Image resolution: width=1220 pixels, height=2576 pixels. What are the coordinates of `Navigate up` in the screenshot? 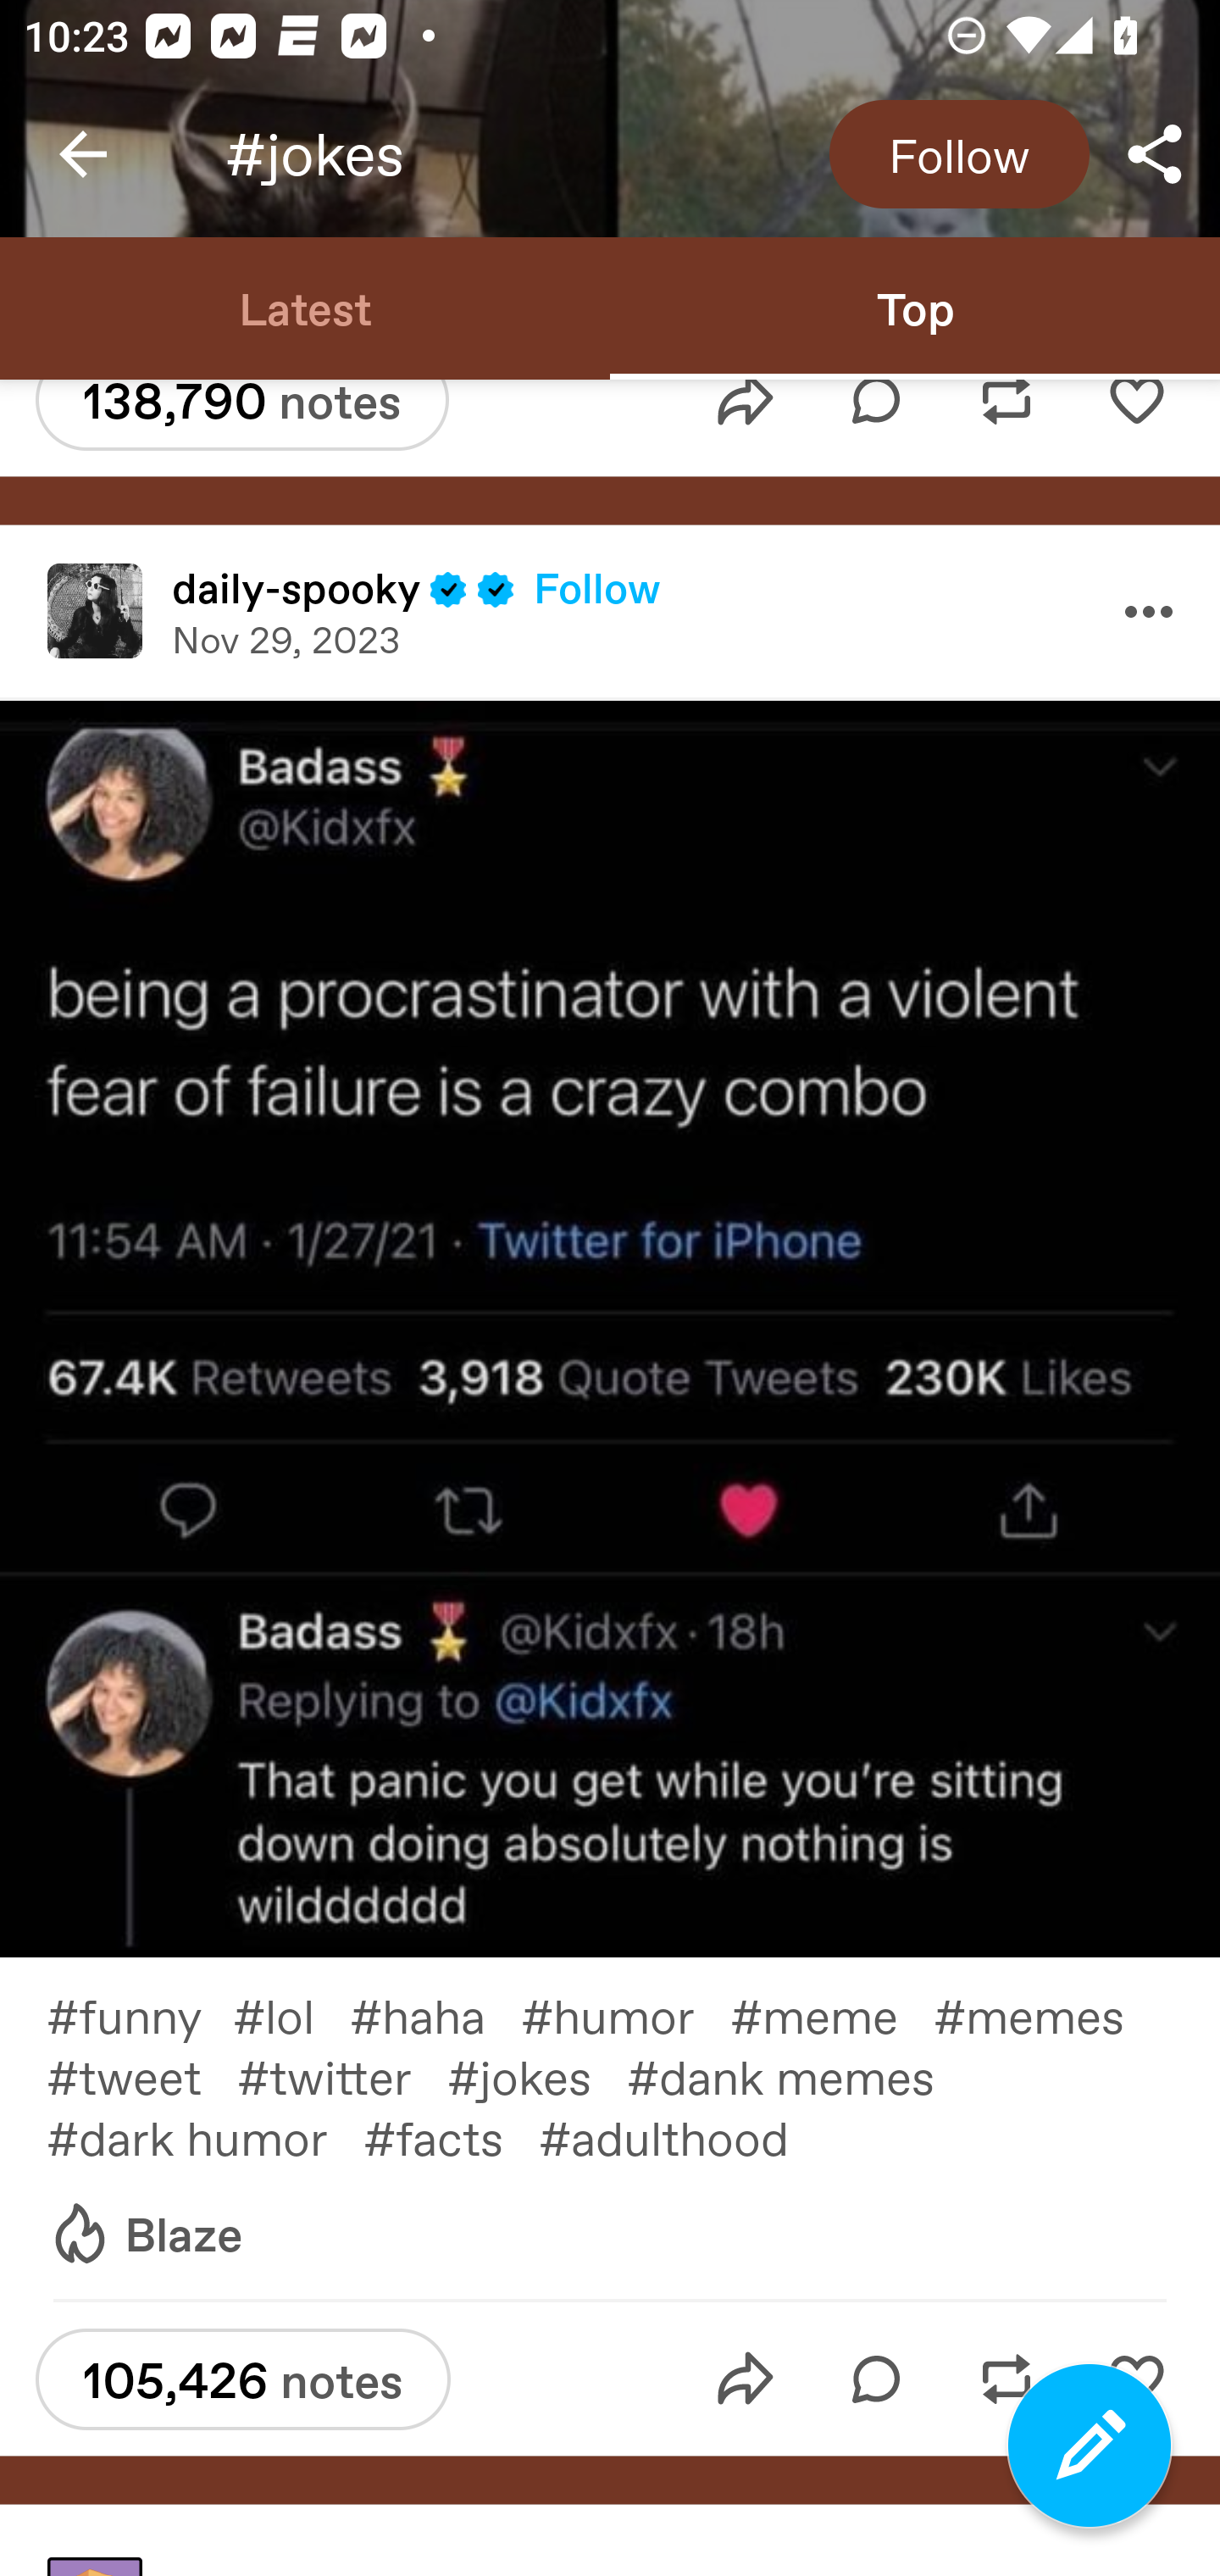 It's located at (83, 154).